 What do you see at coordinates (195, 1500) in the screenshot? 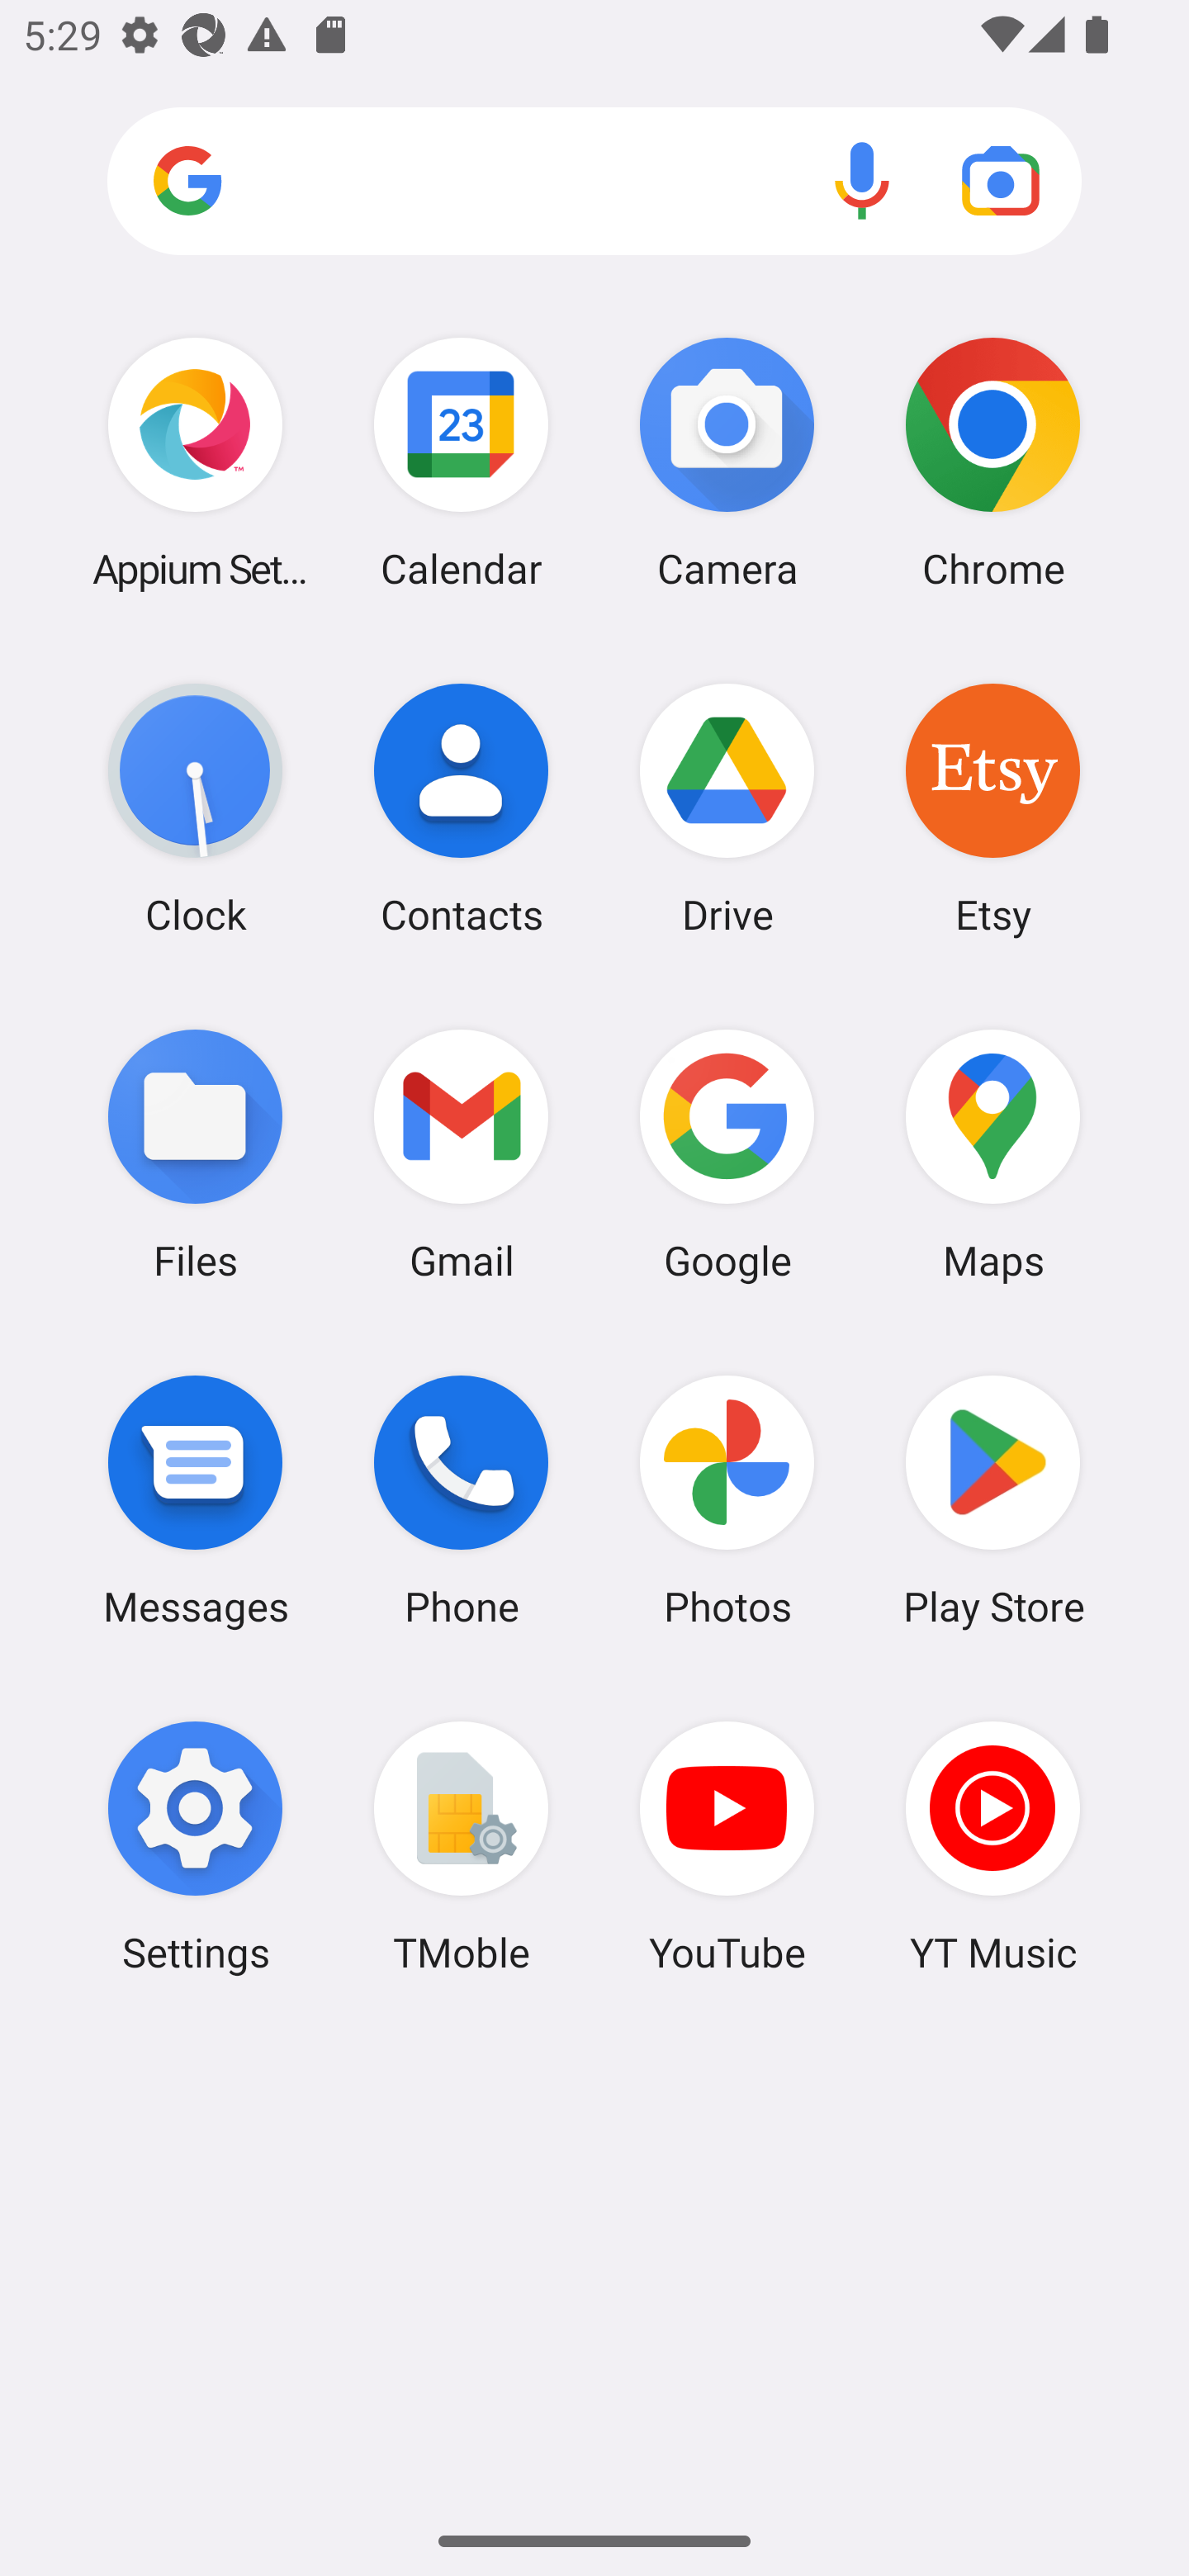
I see `Messages` at bounding box center [195, 1500].